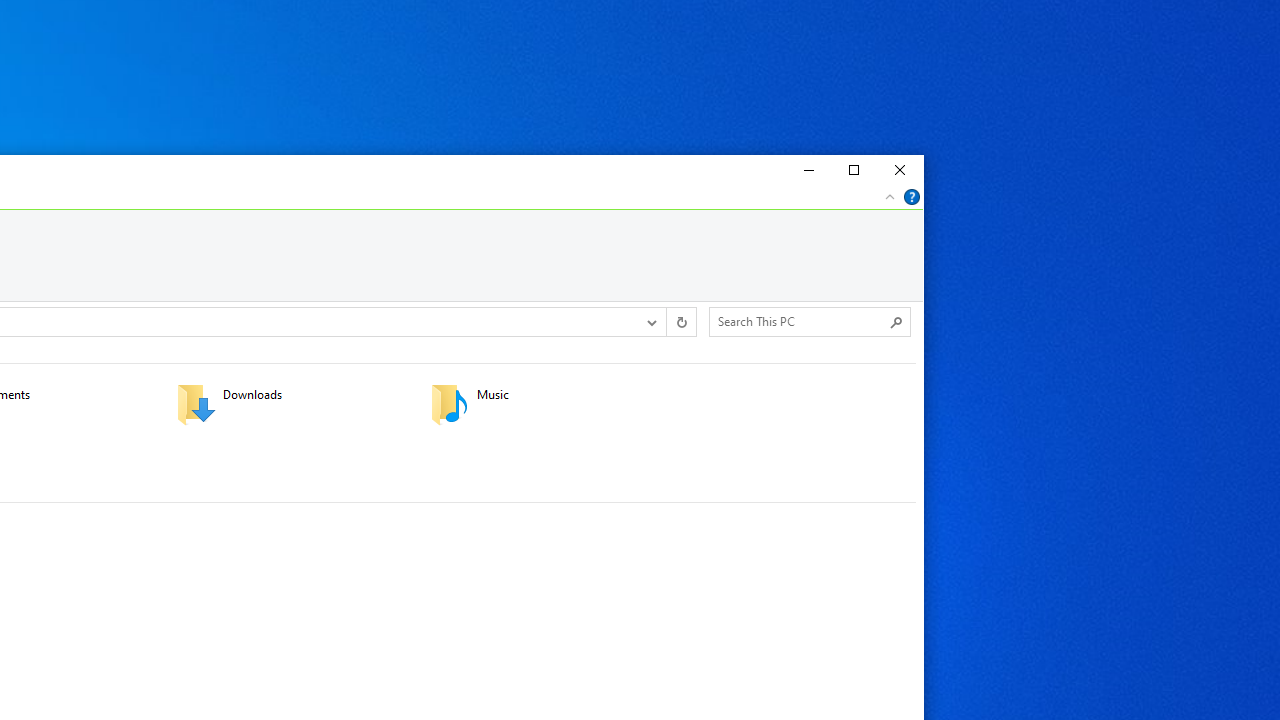 Image resolution: width=1280 pixels, height=720 pixels. What do you see at coordinates (800, 321) in the screenshot?
I see `Search Box` at bounding box center [800, 321].